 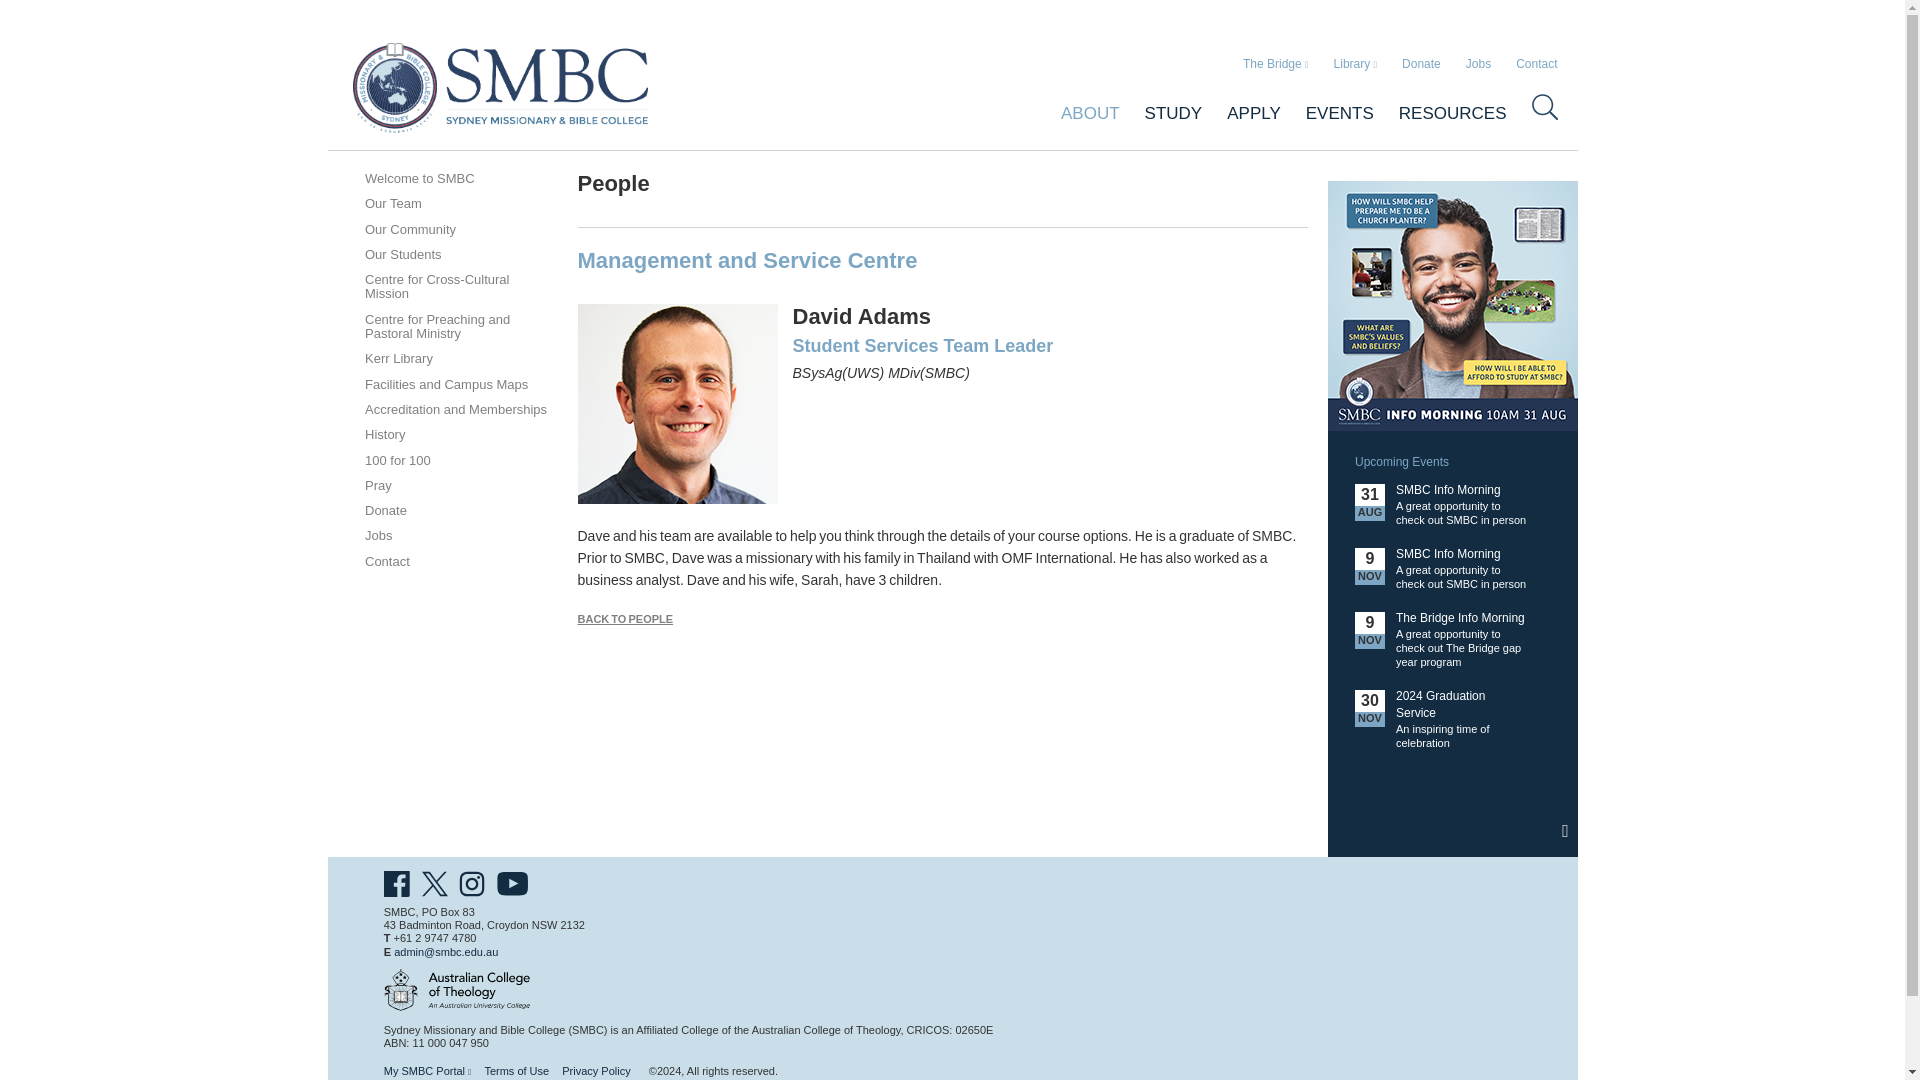 I want to click on The Bridge, so click(x=1276, y=64).